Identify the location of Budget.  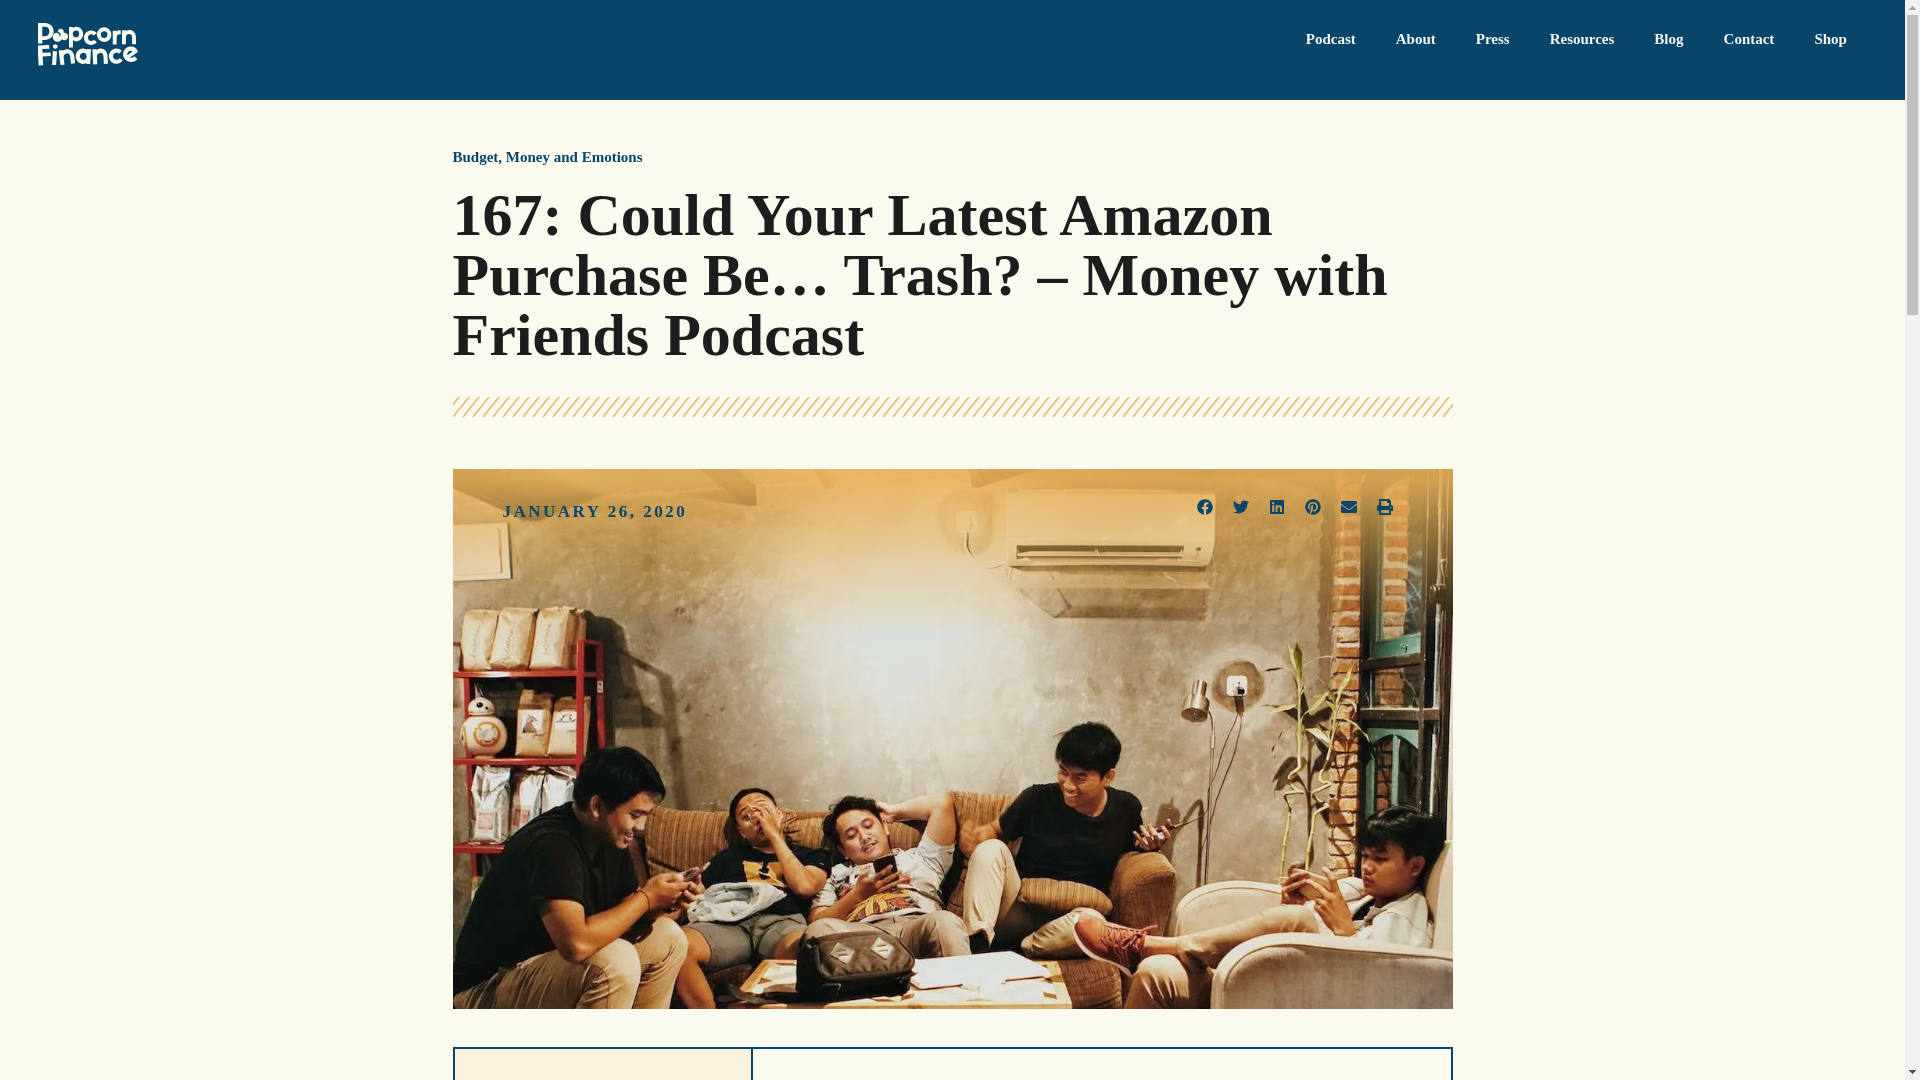
(474, 157).